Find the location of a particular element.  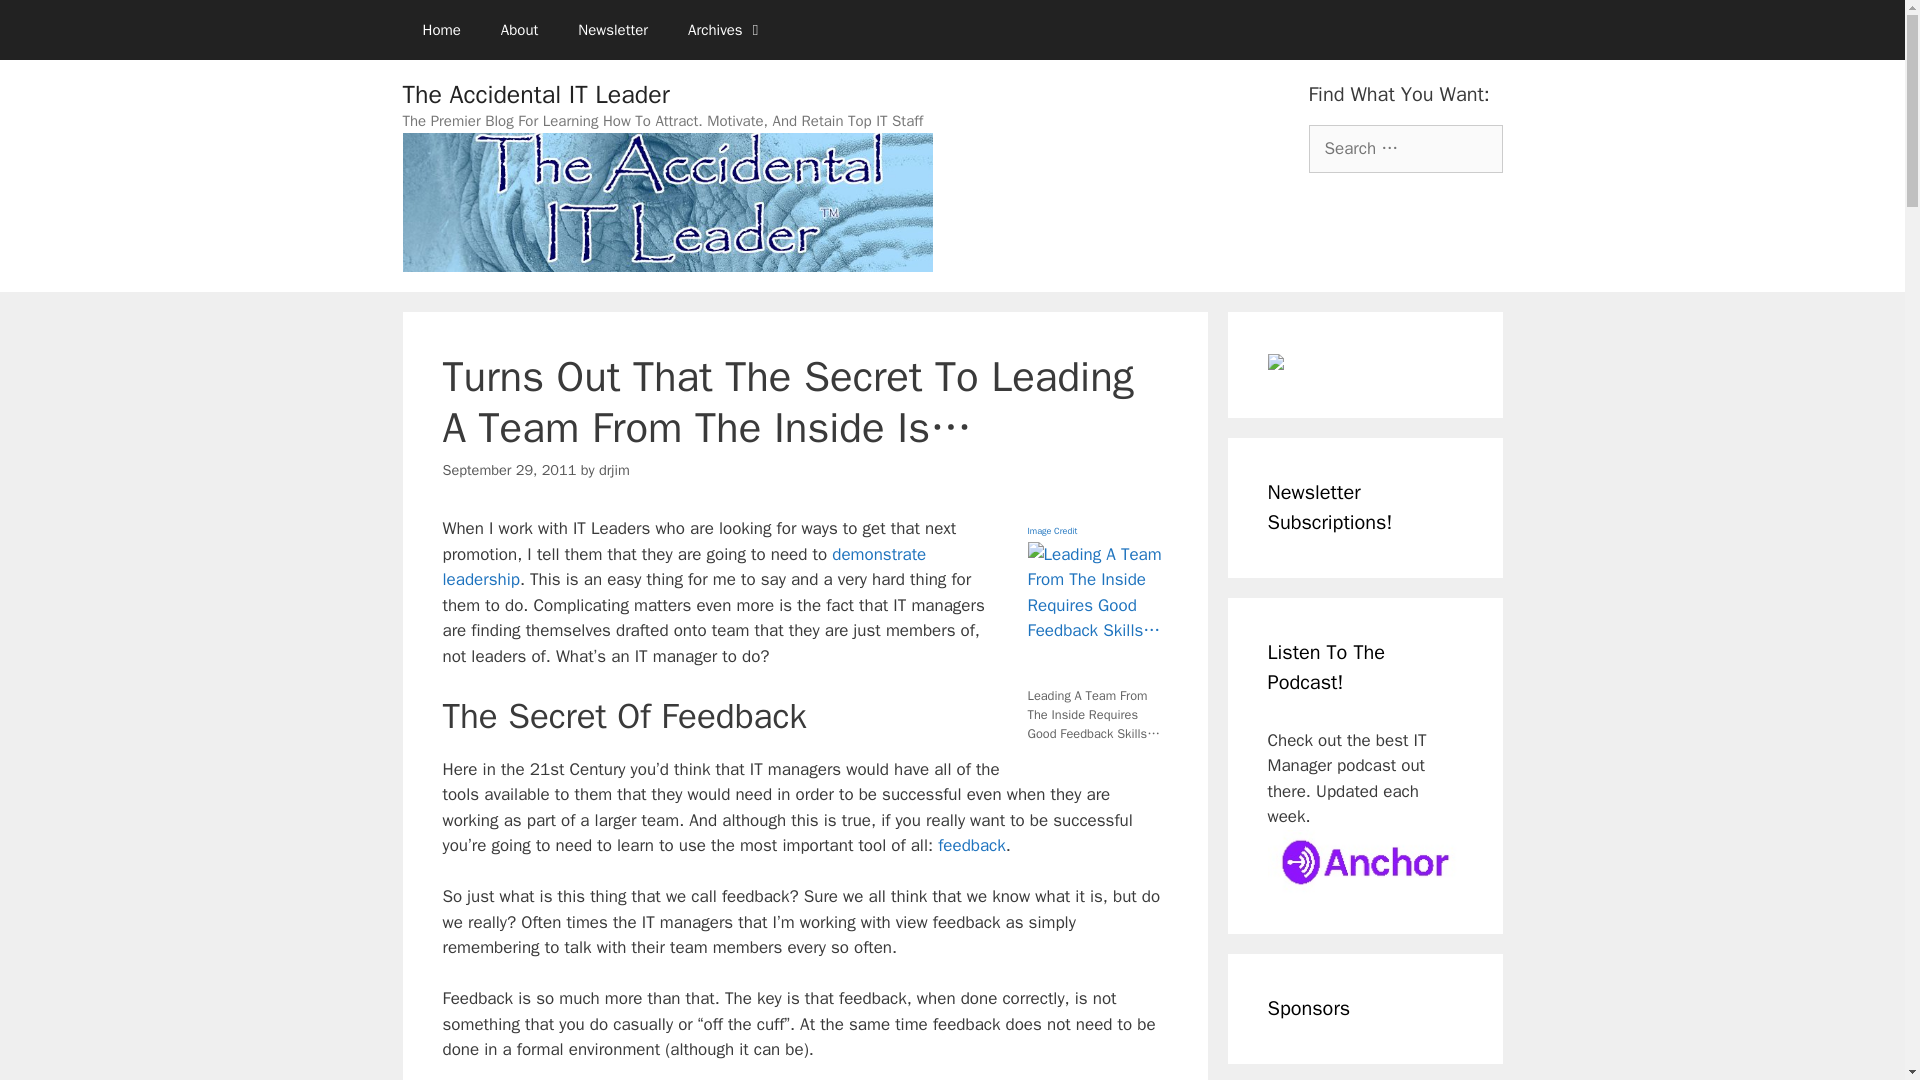

5 Characteristics That All IT Leaders Have is located at coordinates (683, 567).